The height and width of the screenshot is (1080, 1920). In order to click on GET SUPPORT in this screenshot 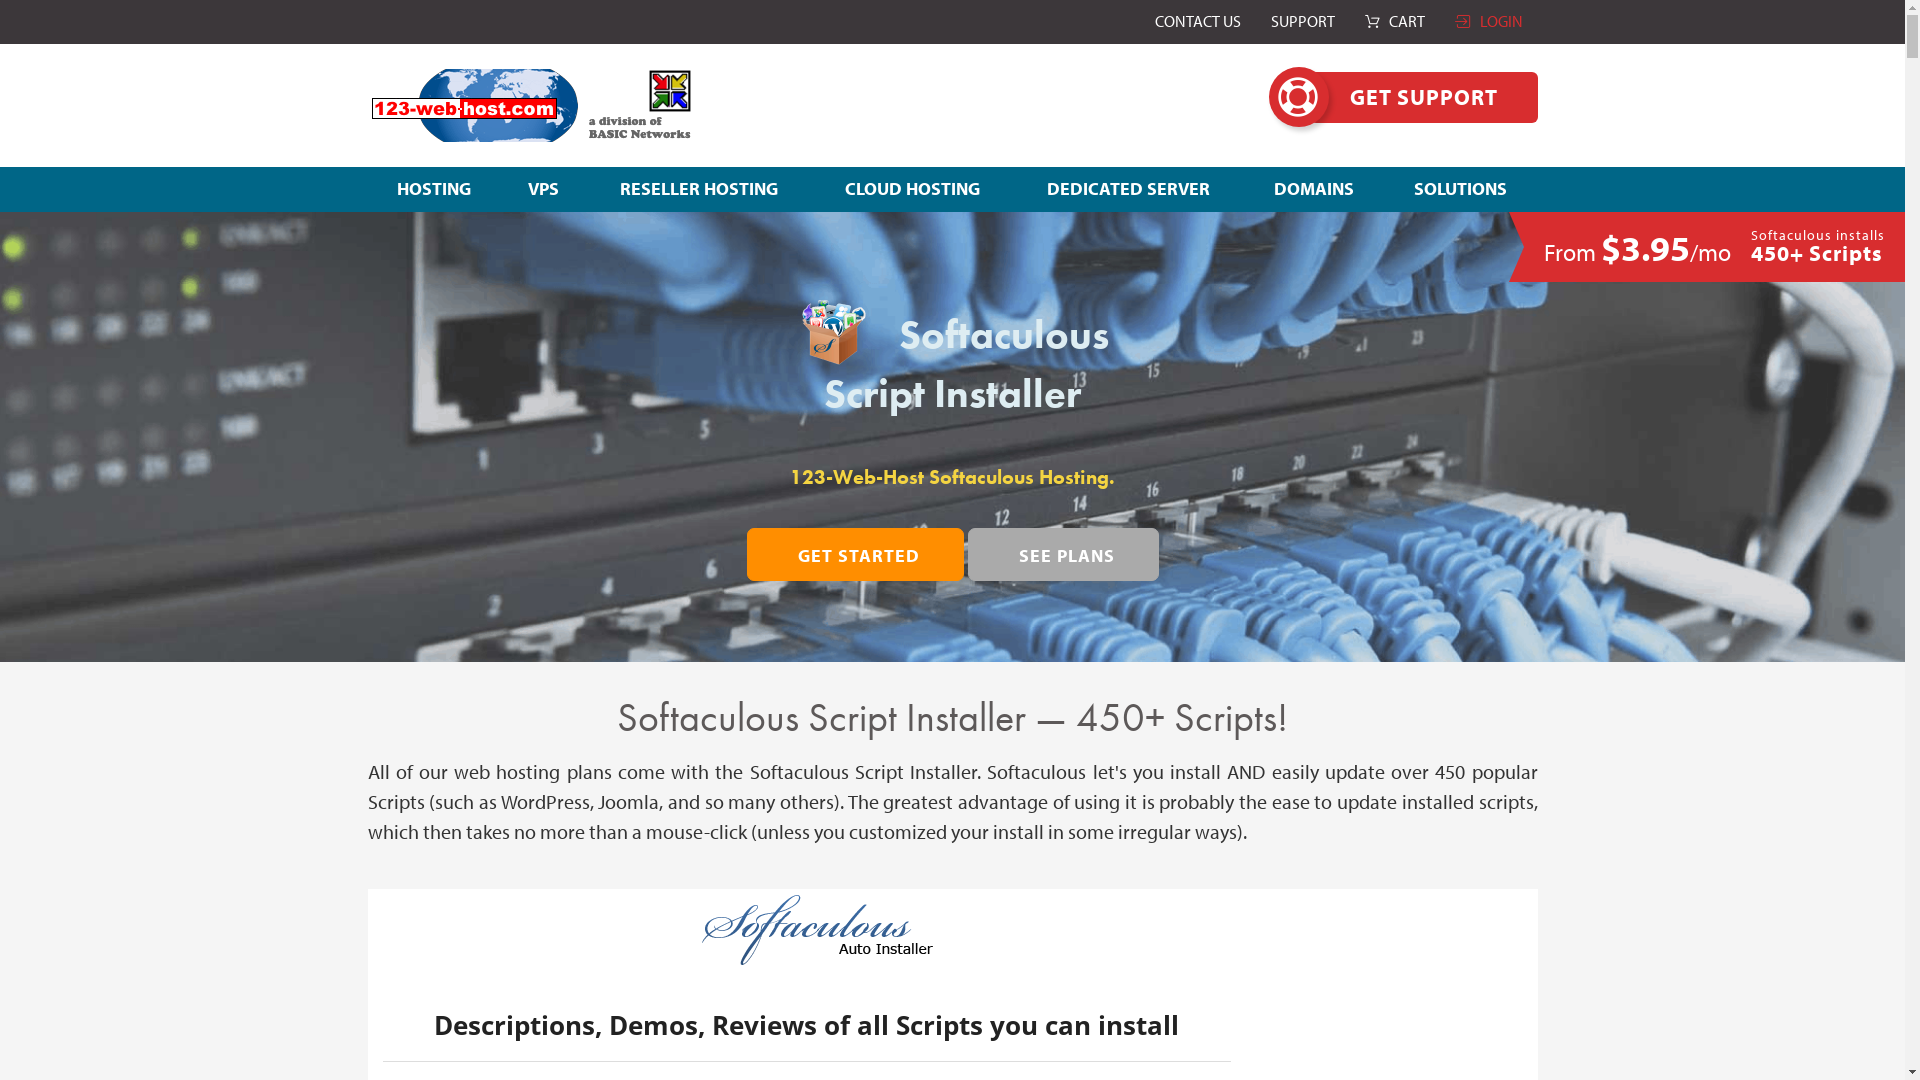, I will do `click(1424, 98)`.